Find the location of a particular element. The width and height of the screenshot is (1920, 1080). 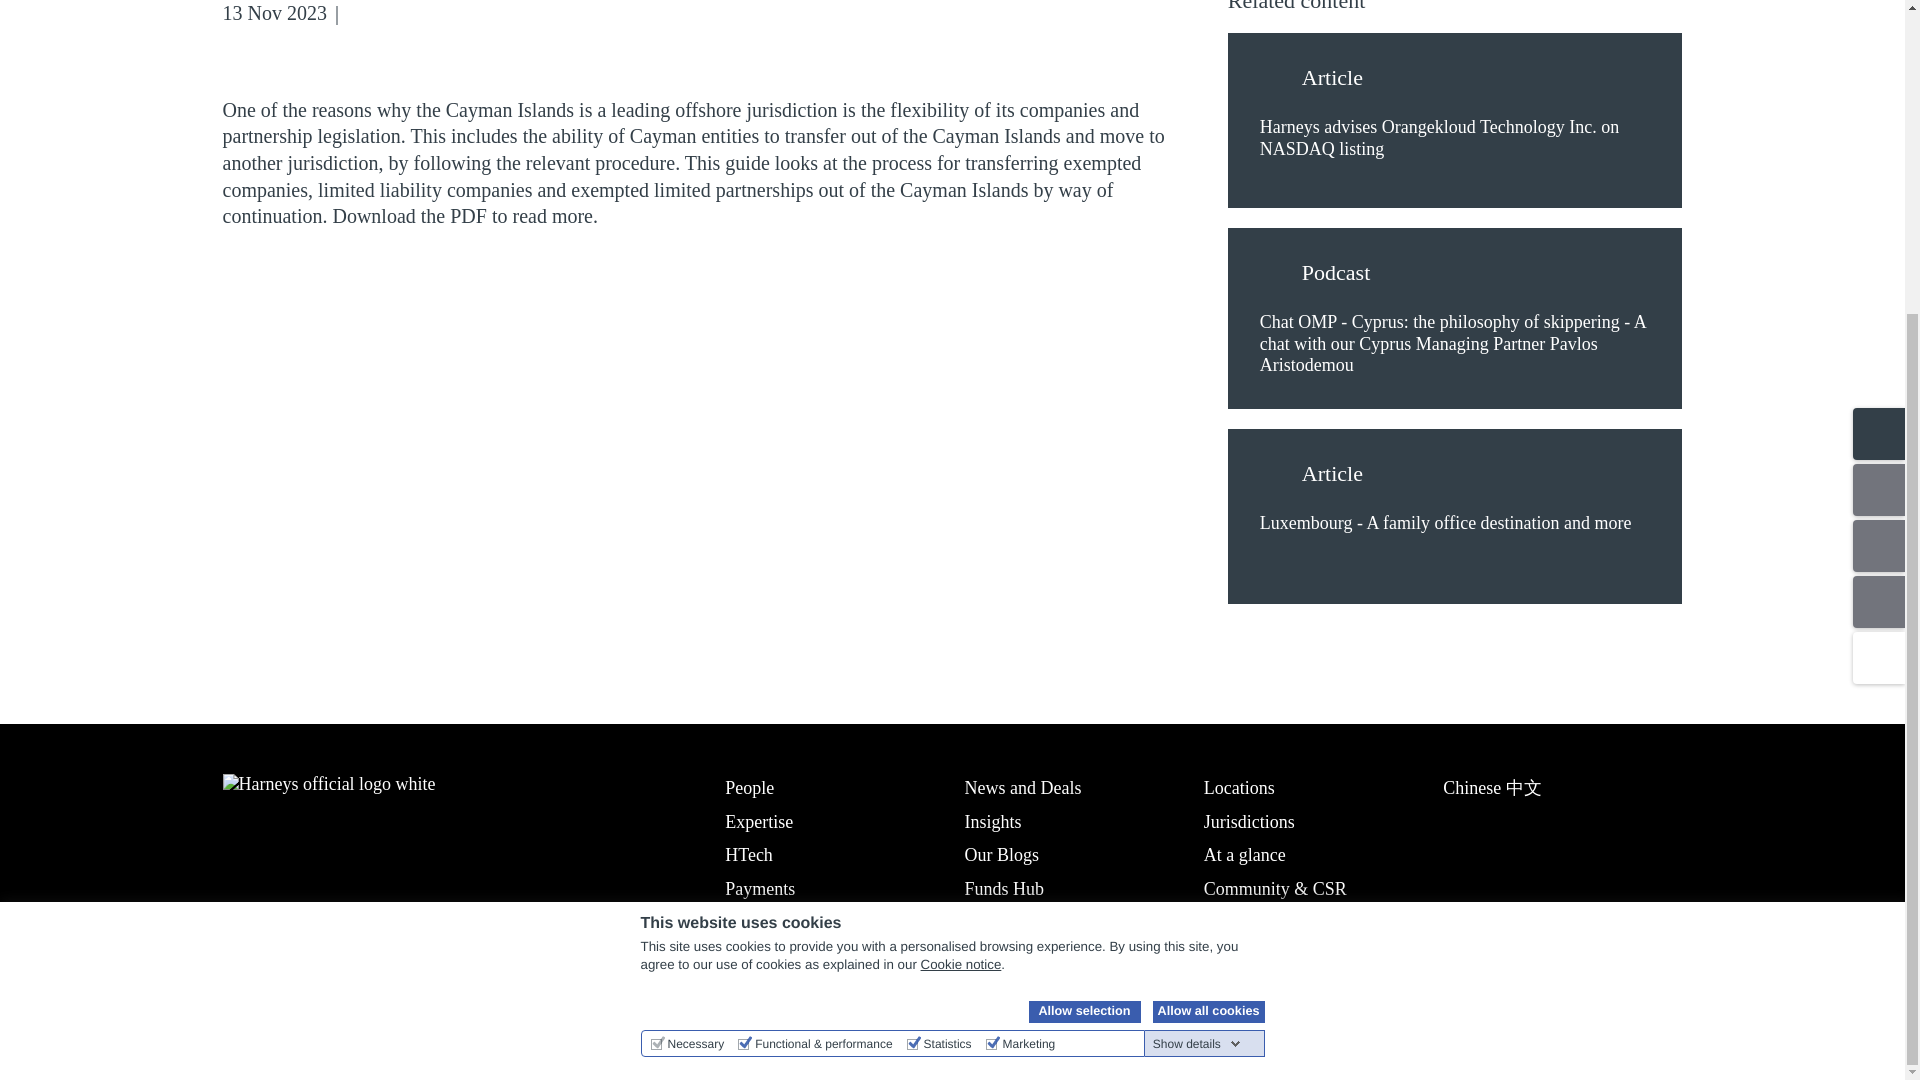

info is located at coordinates (1276, 80).